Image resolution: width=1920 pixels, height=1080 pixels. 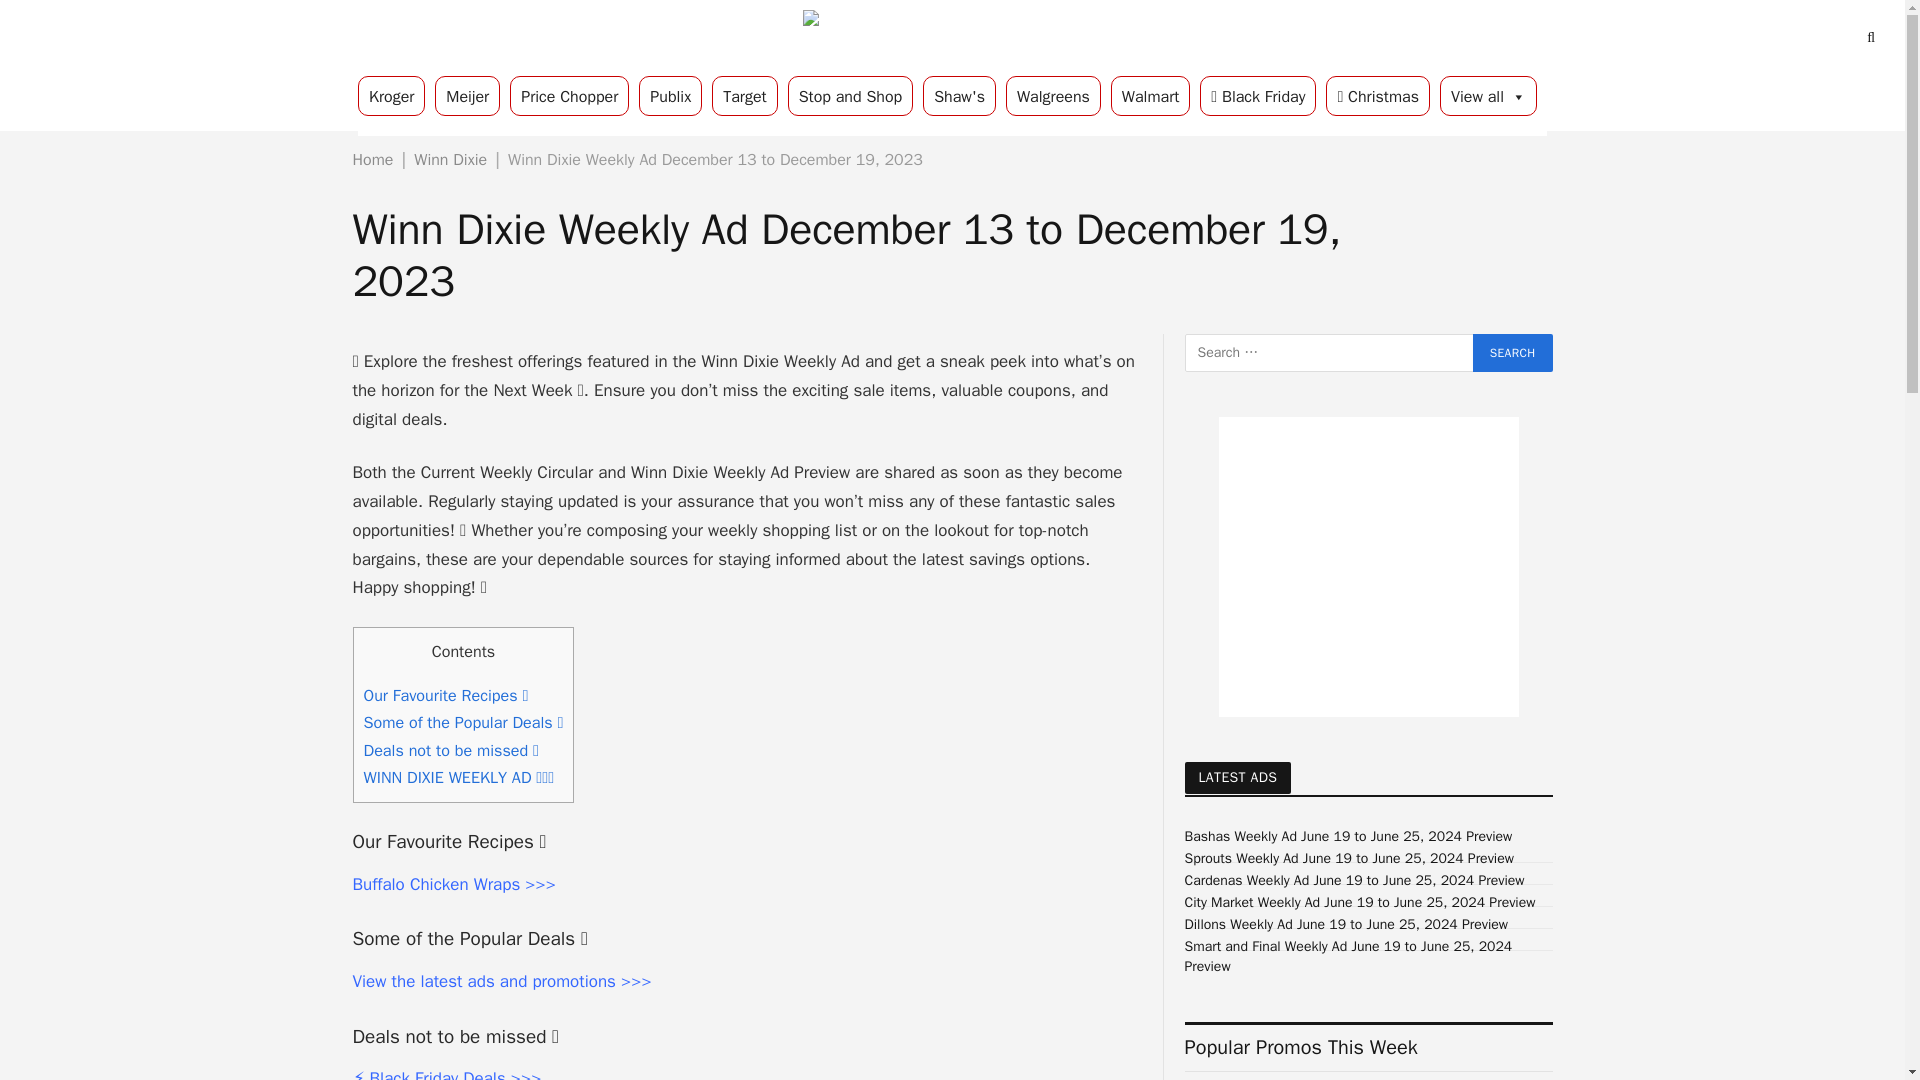 What do you see at coordinates (1512, 352) in the screenshot?
I see `Search` at bounding box center [1512, 352].